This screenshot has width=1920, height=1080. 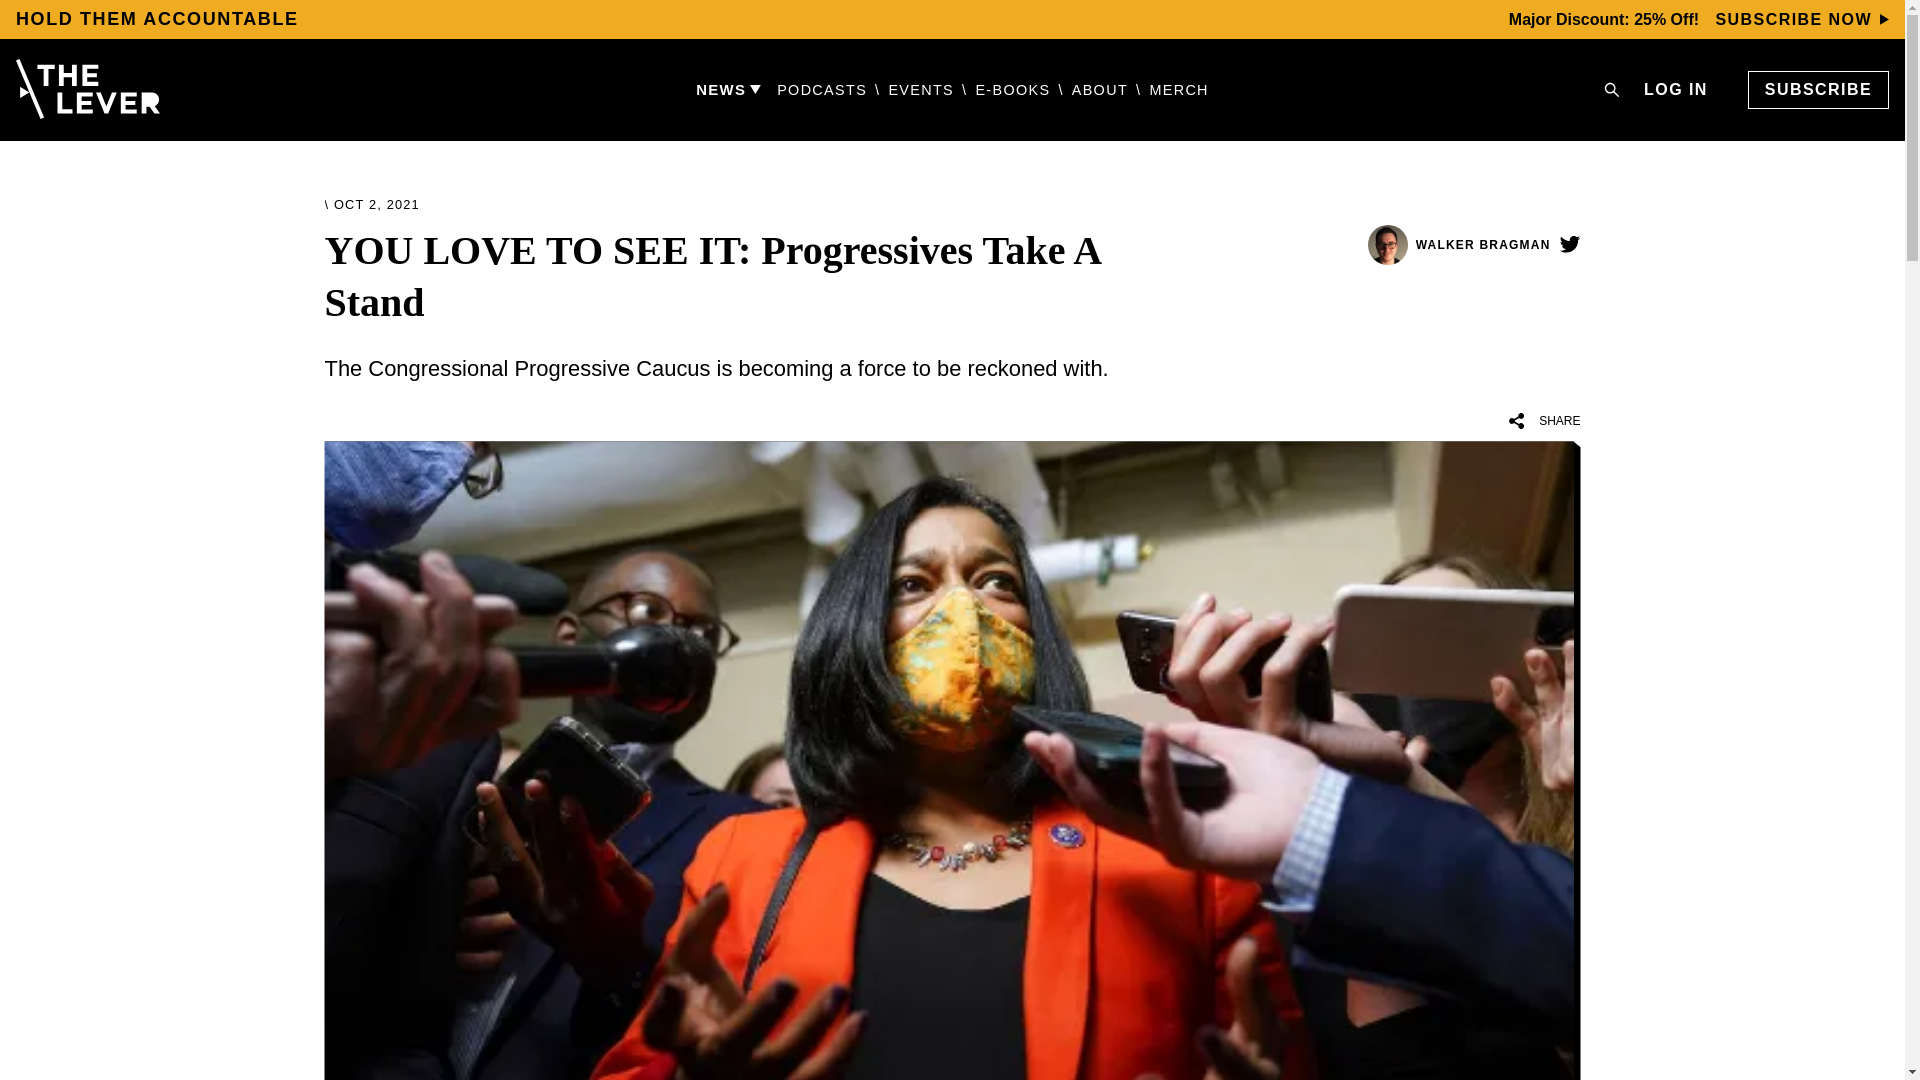 I want to click on PODCASTS, so click(x=822, y=90).